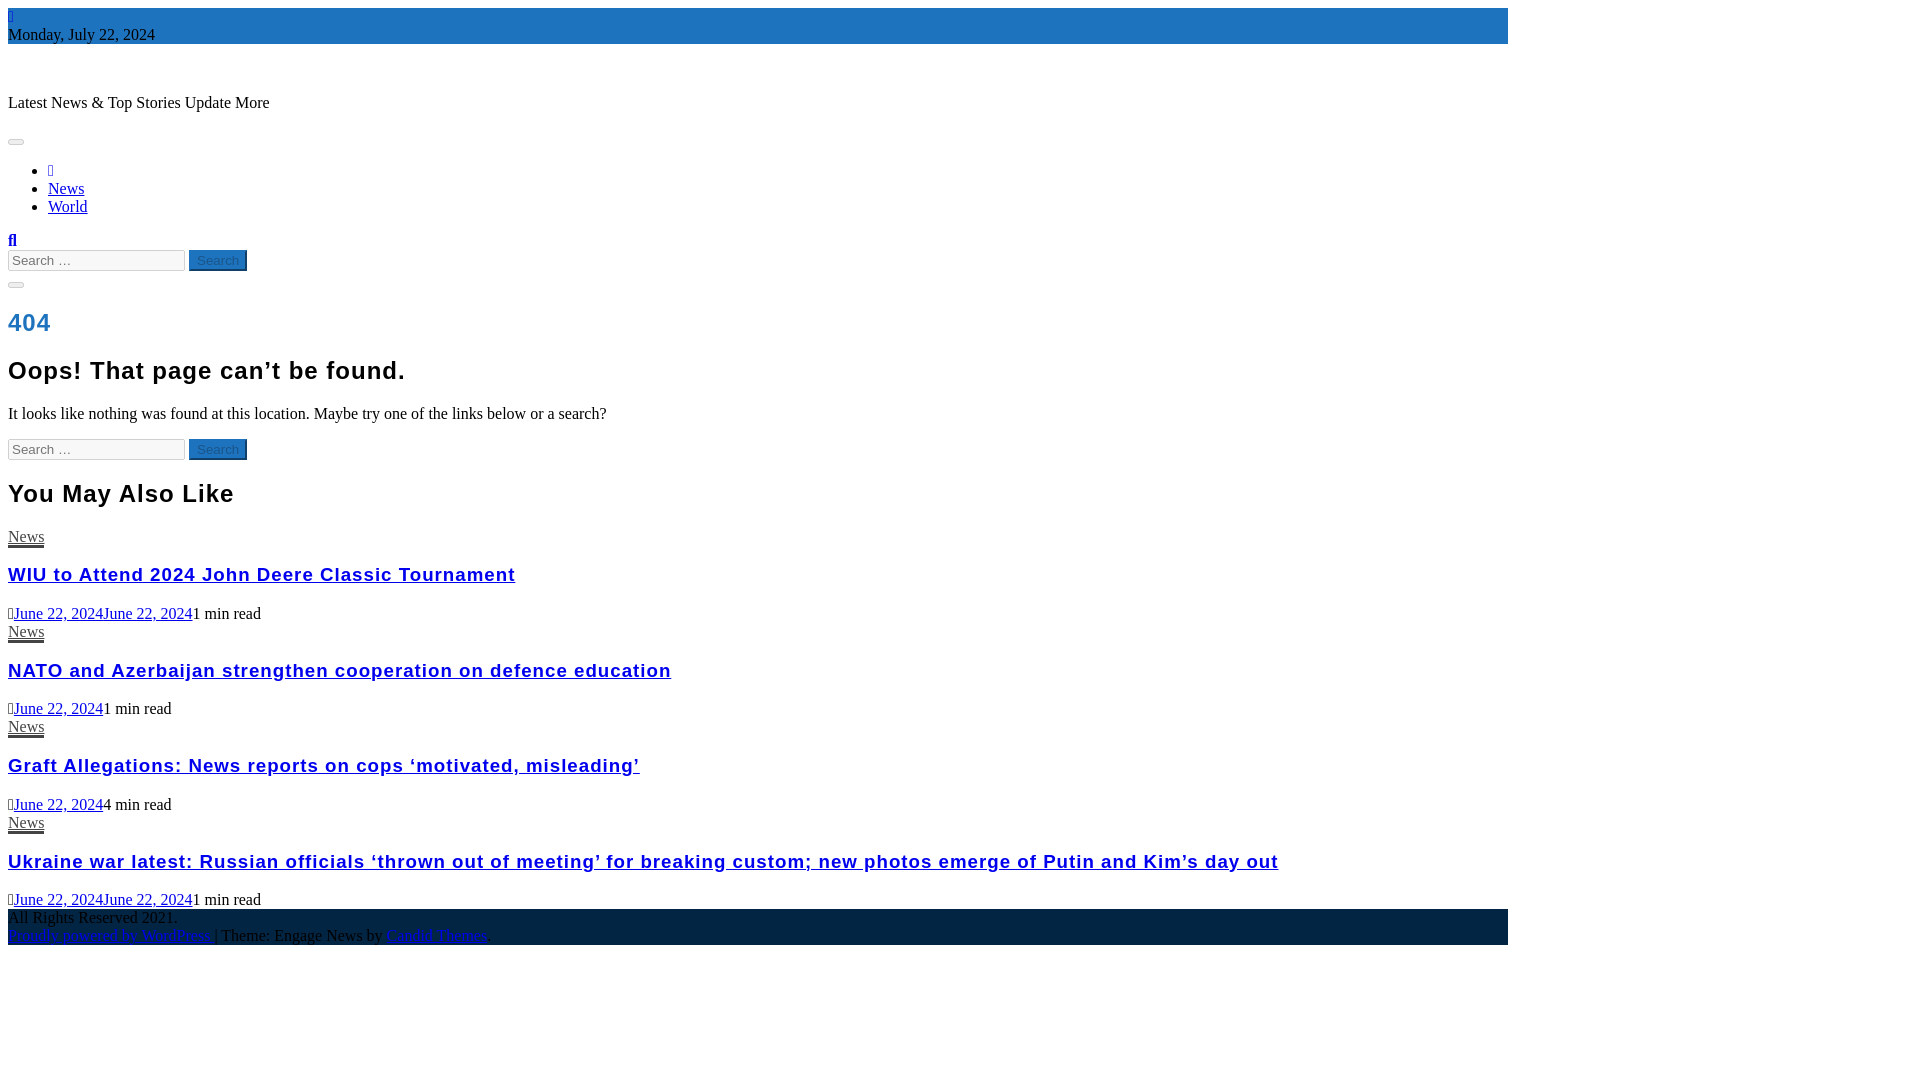 The image size is (1920, 1080). I want to click on June 22, 2024June 22, 2024, so click(103, 613).